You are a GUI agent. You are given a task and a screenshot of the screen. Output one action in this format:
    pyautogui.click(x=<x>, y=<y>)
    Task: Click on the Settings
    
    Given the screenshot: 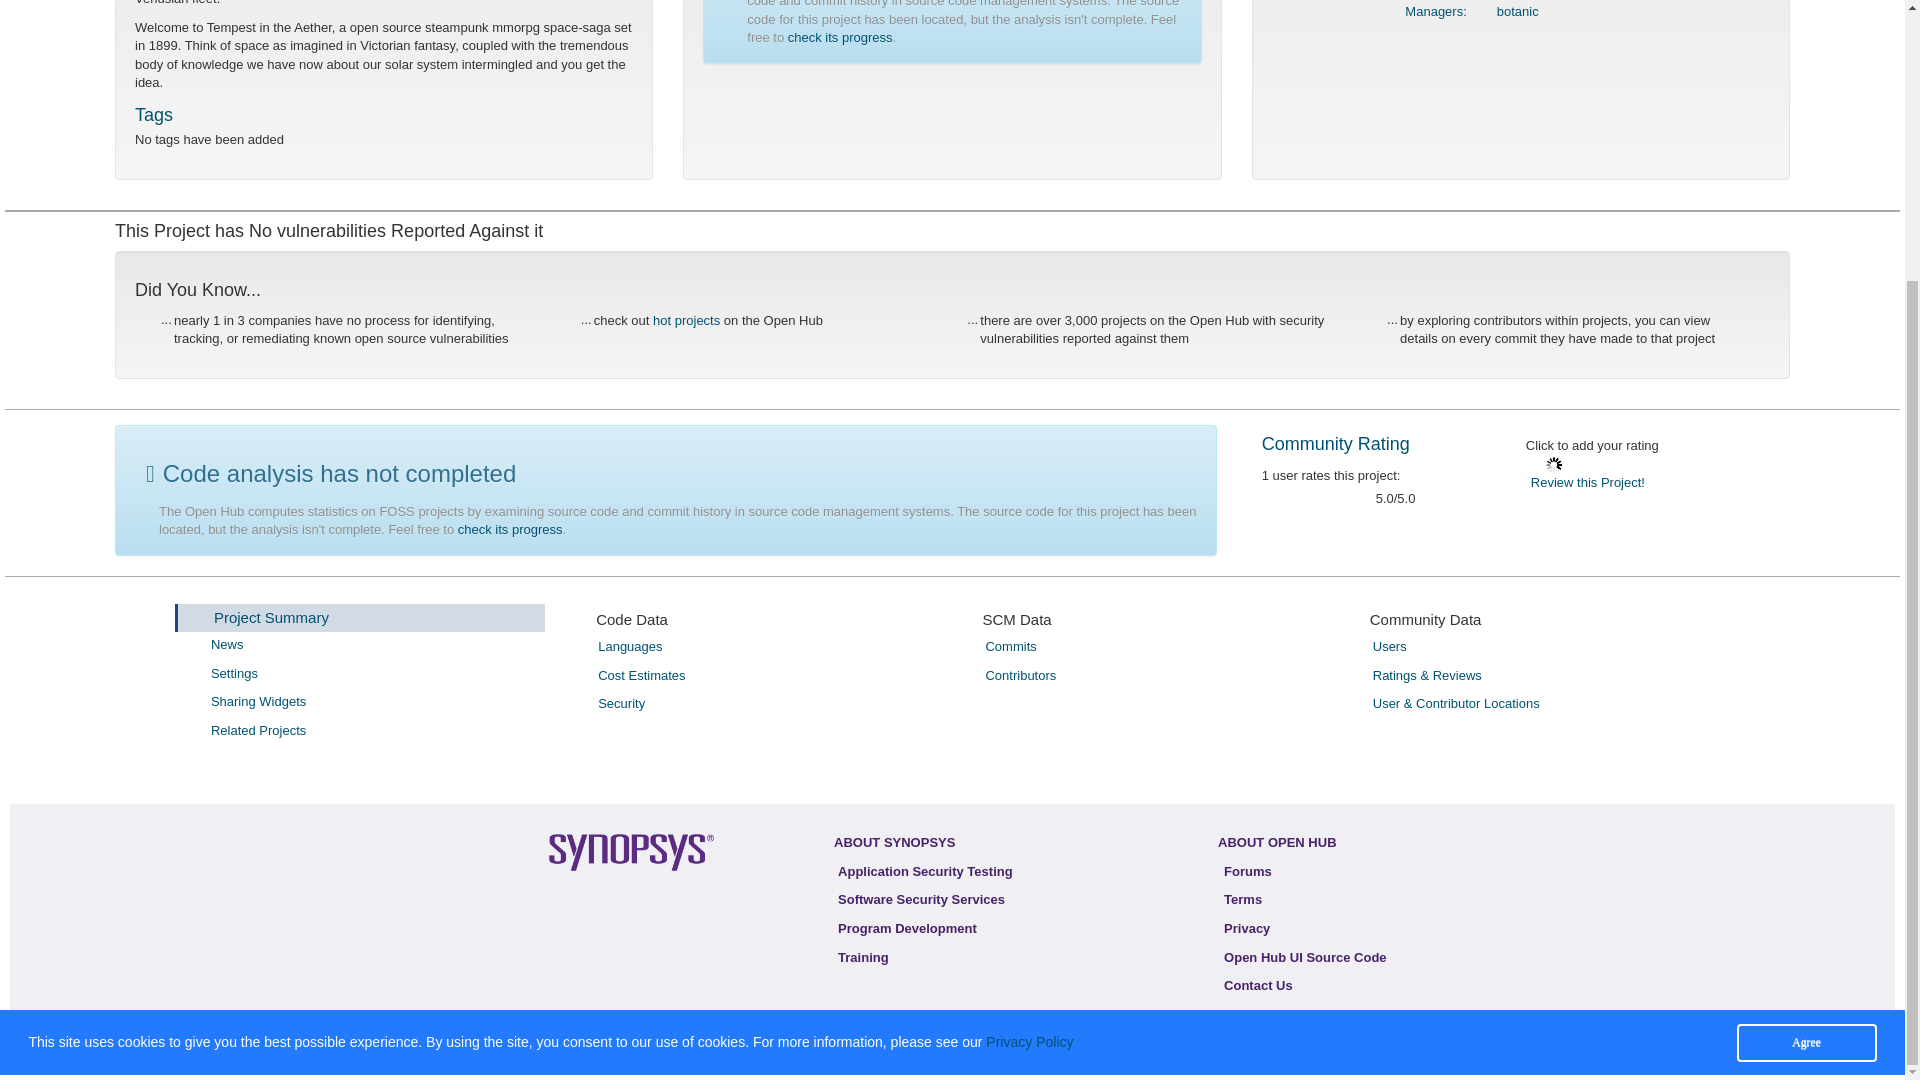 What is the action you would take?
    pyautogui.click(x=380, y=674)
    